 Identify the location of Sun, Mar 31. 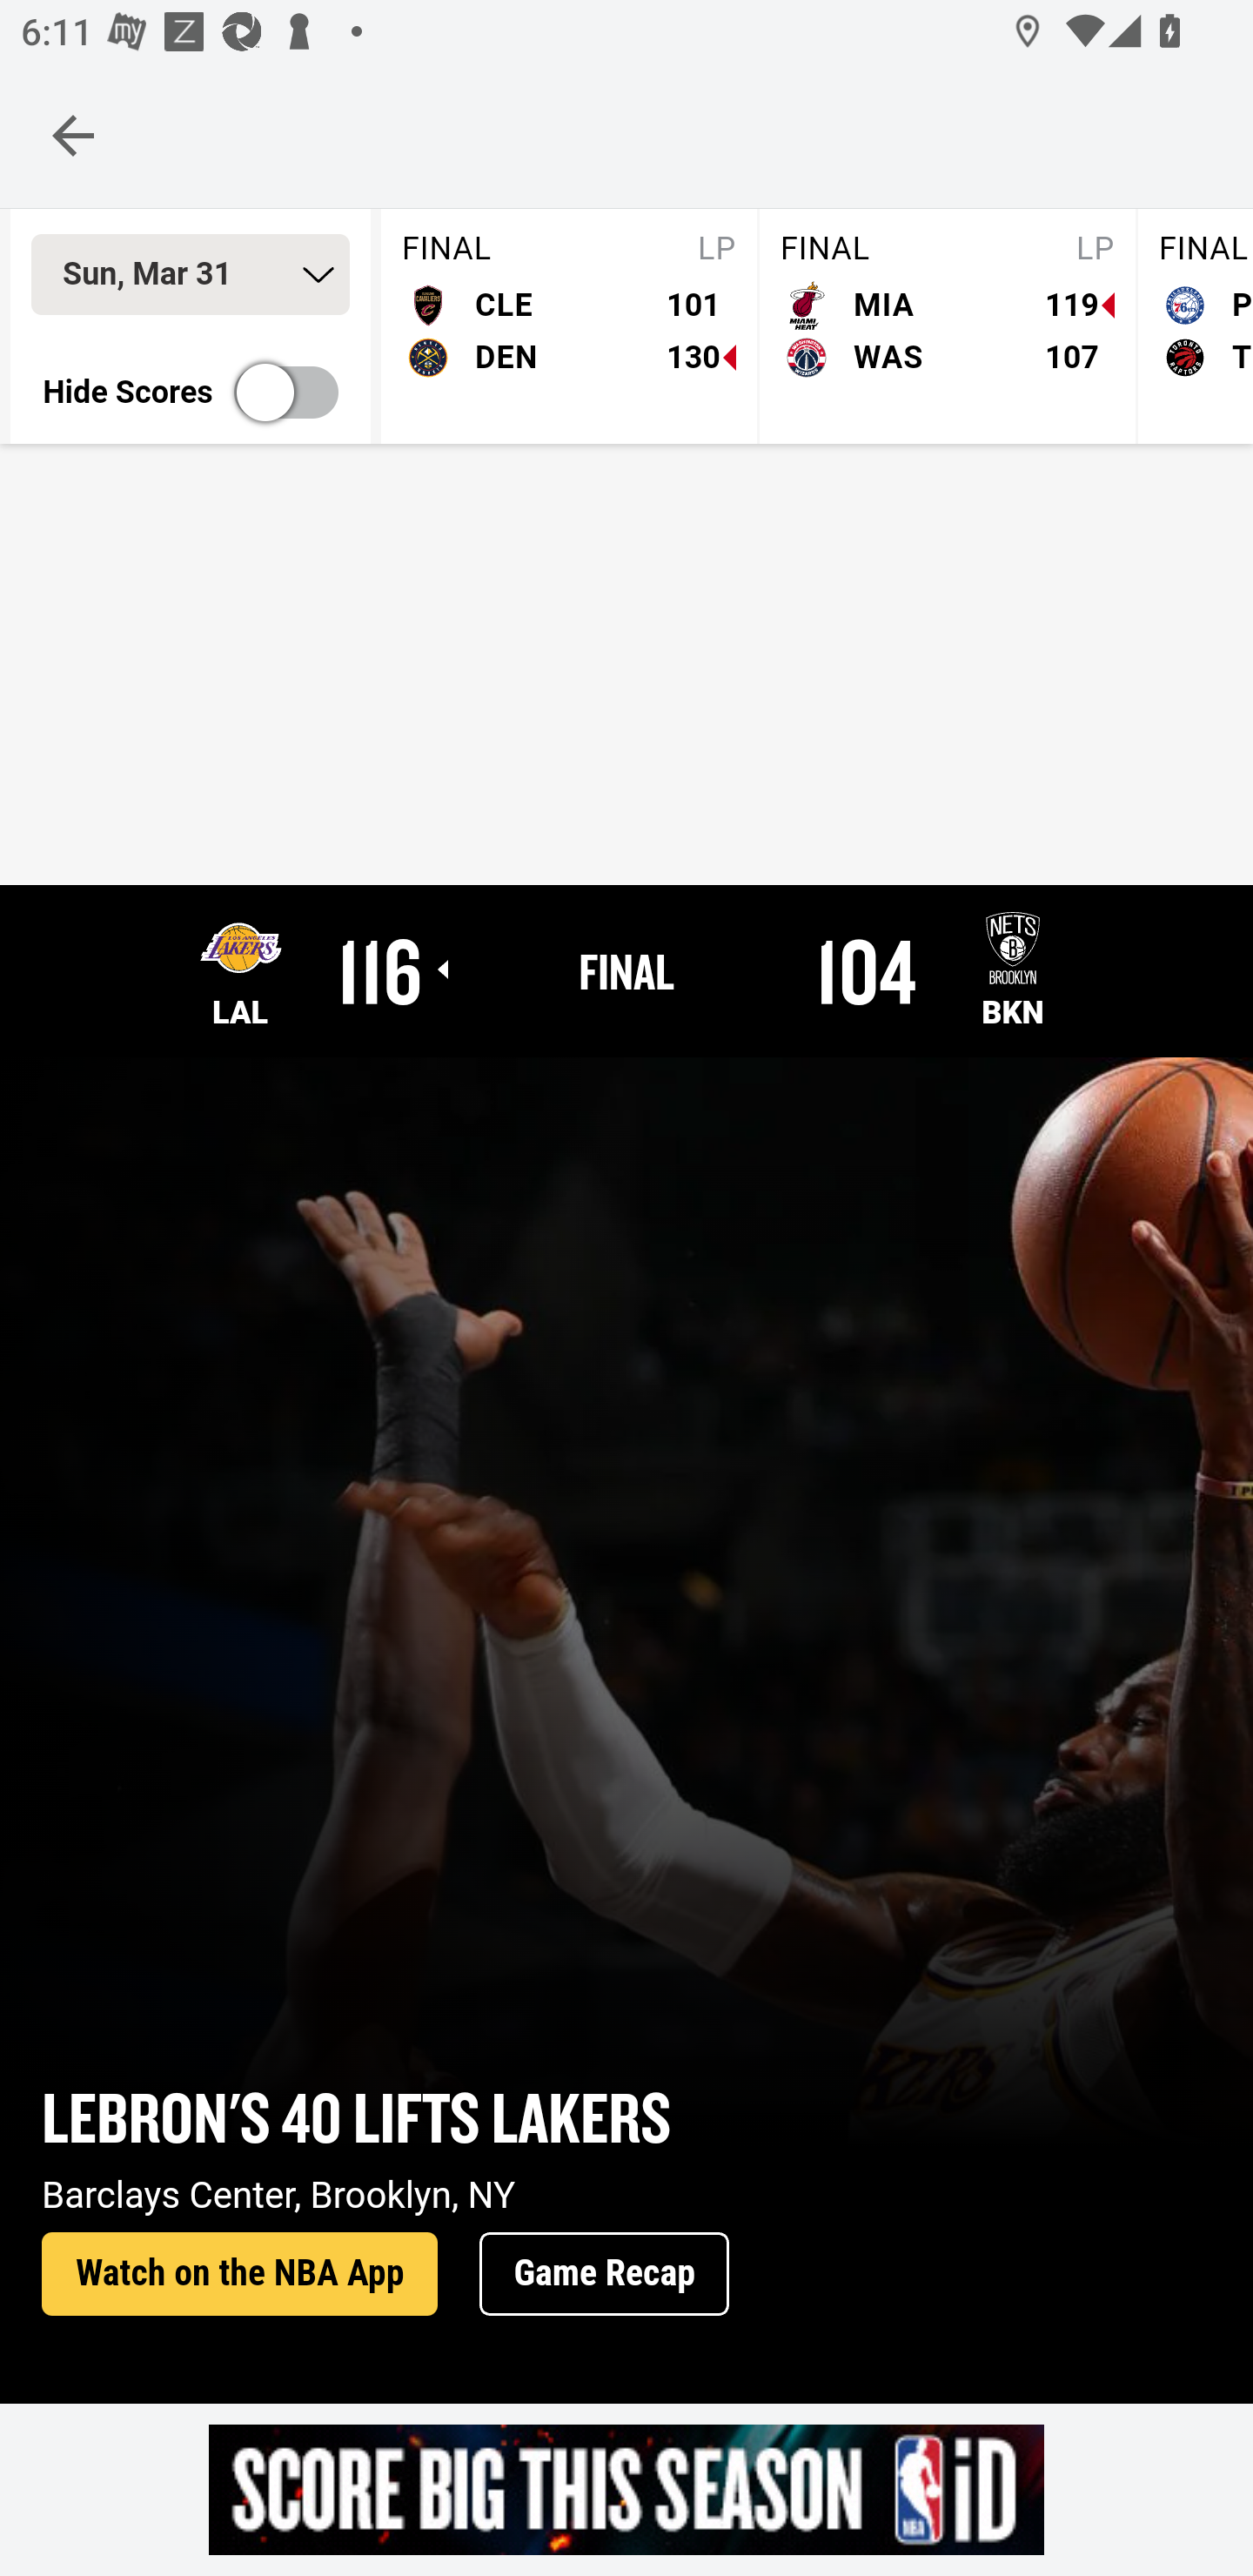
(190, 274).